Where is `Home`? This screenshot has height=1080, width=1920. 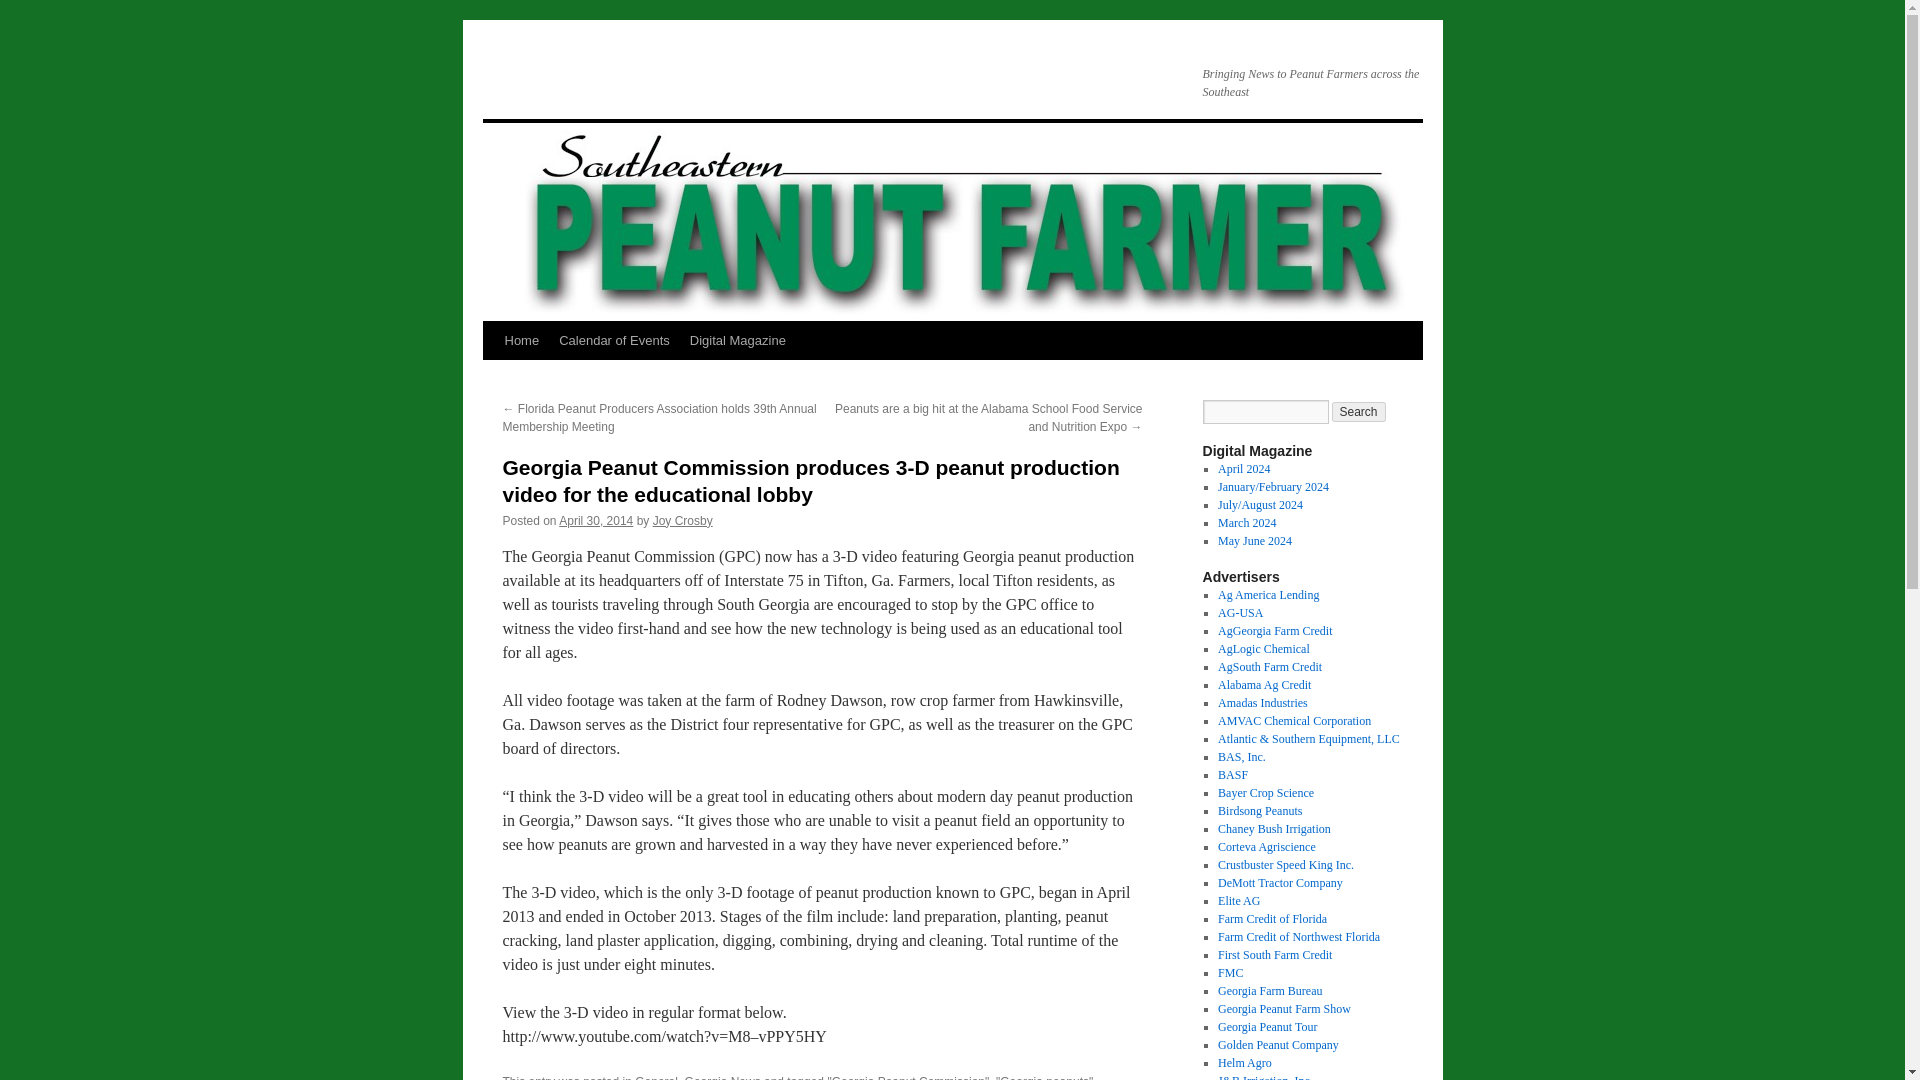
Home is located at coordinates (521, 340).